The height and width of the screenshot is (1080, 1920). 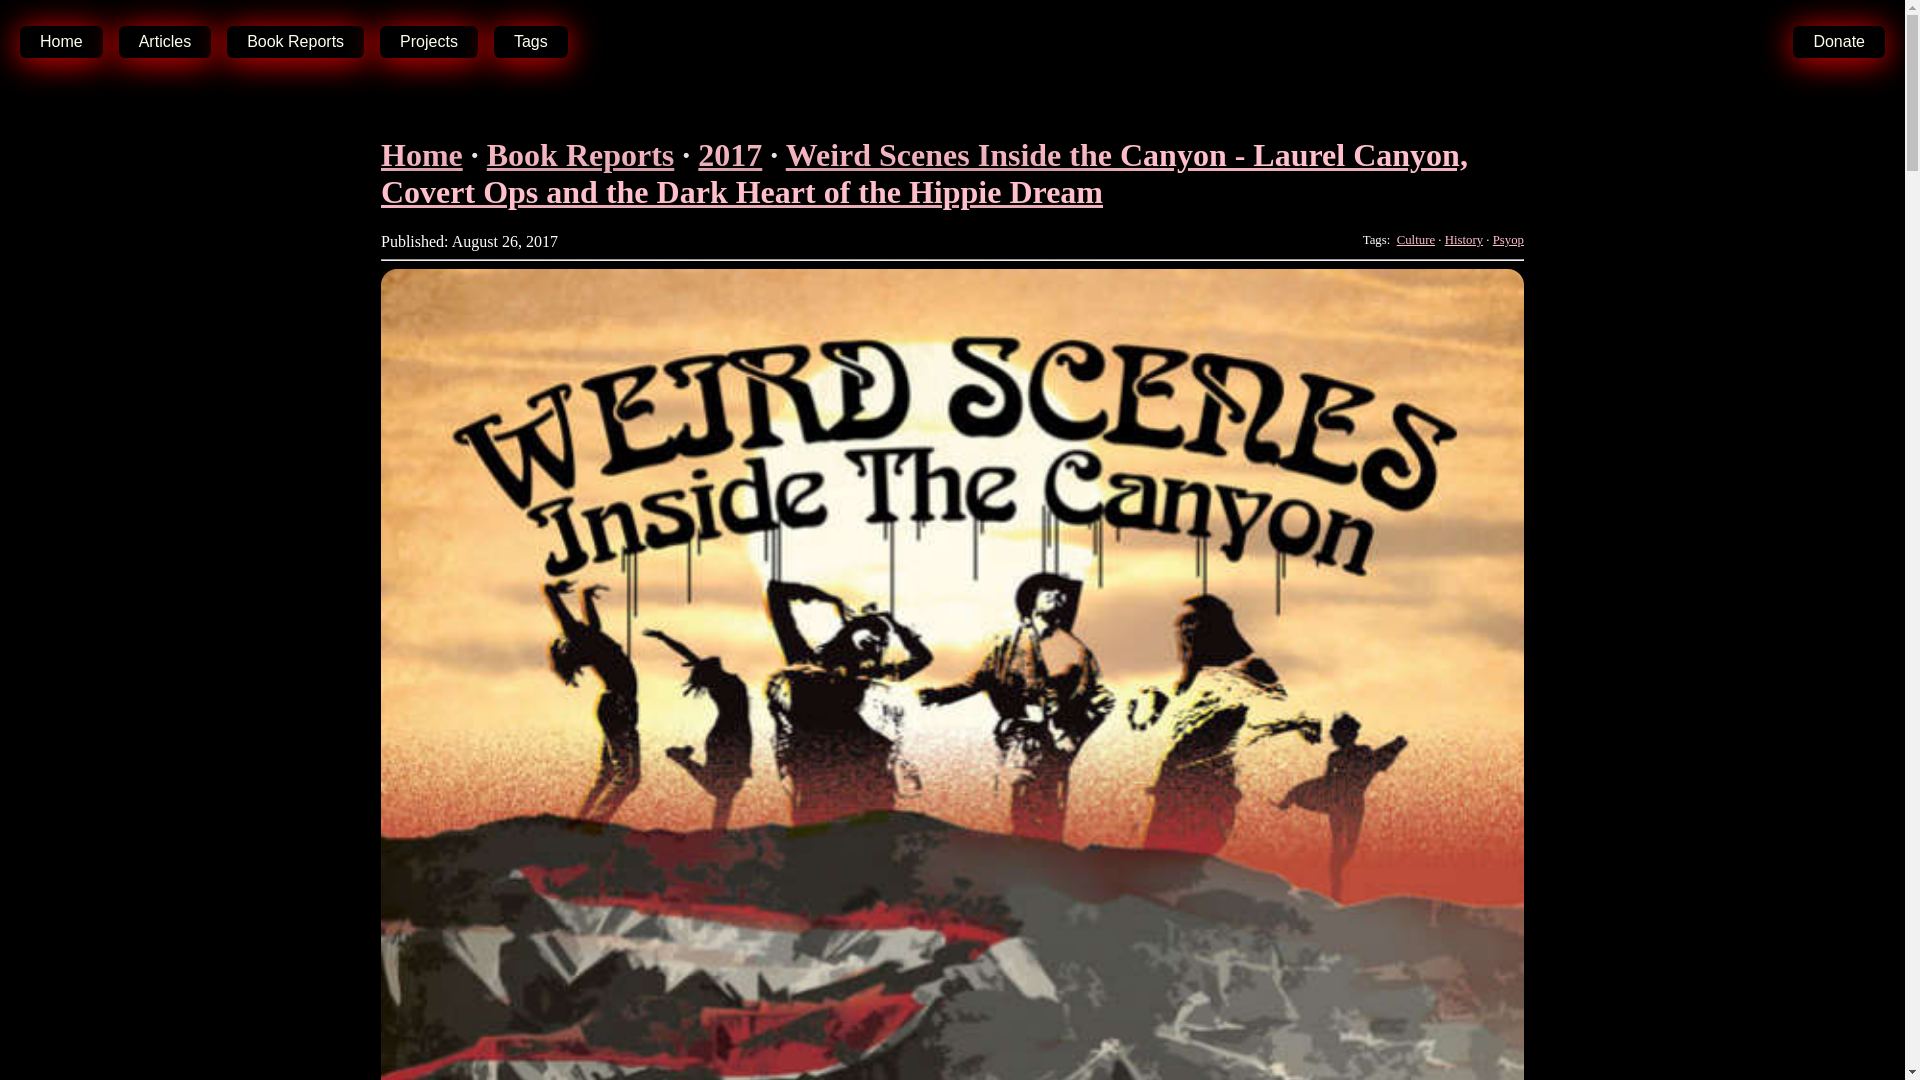 I want to click on Projects, so click(x=436, y=42).